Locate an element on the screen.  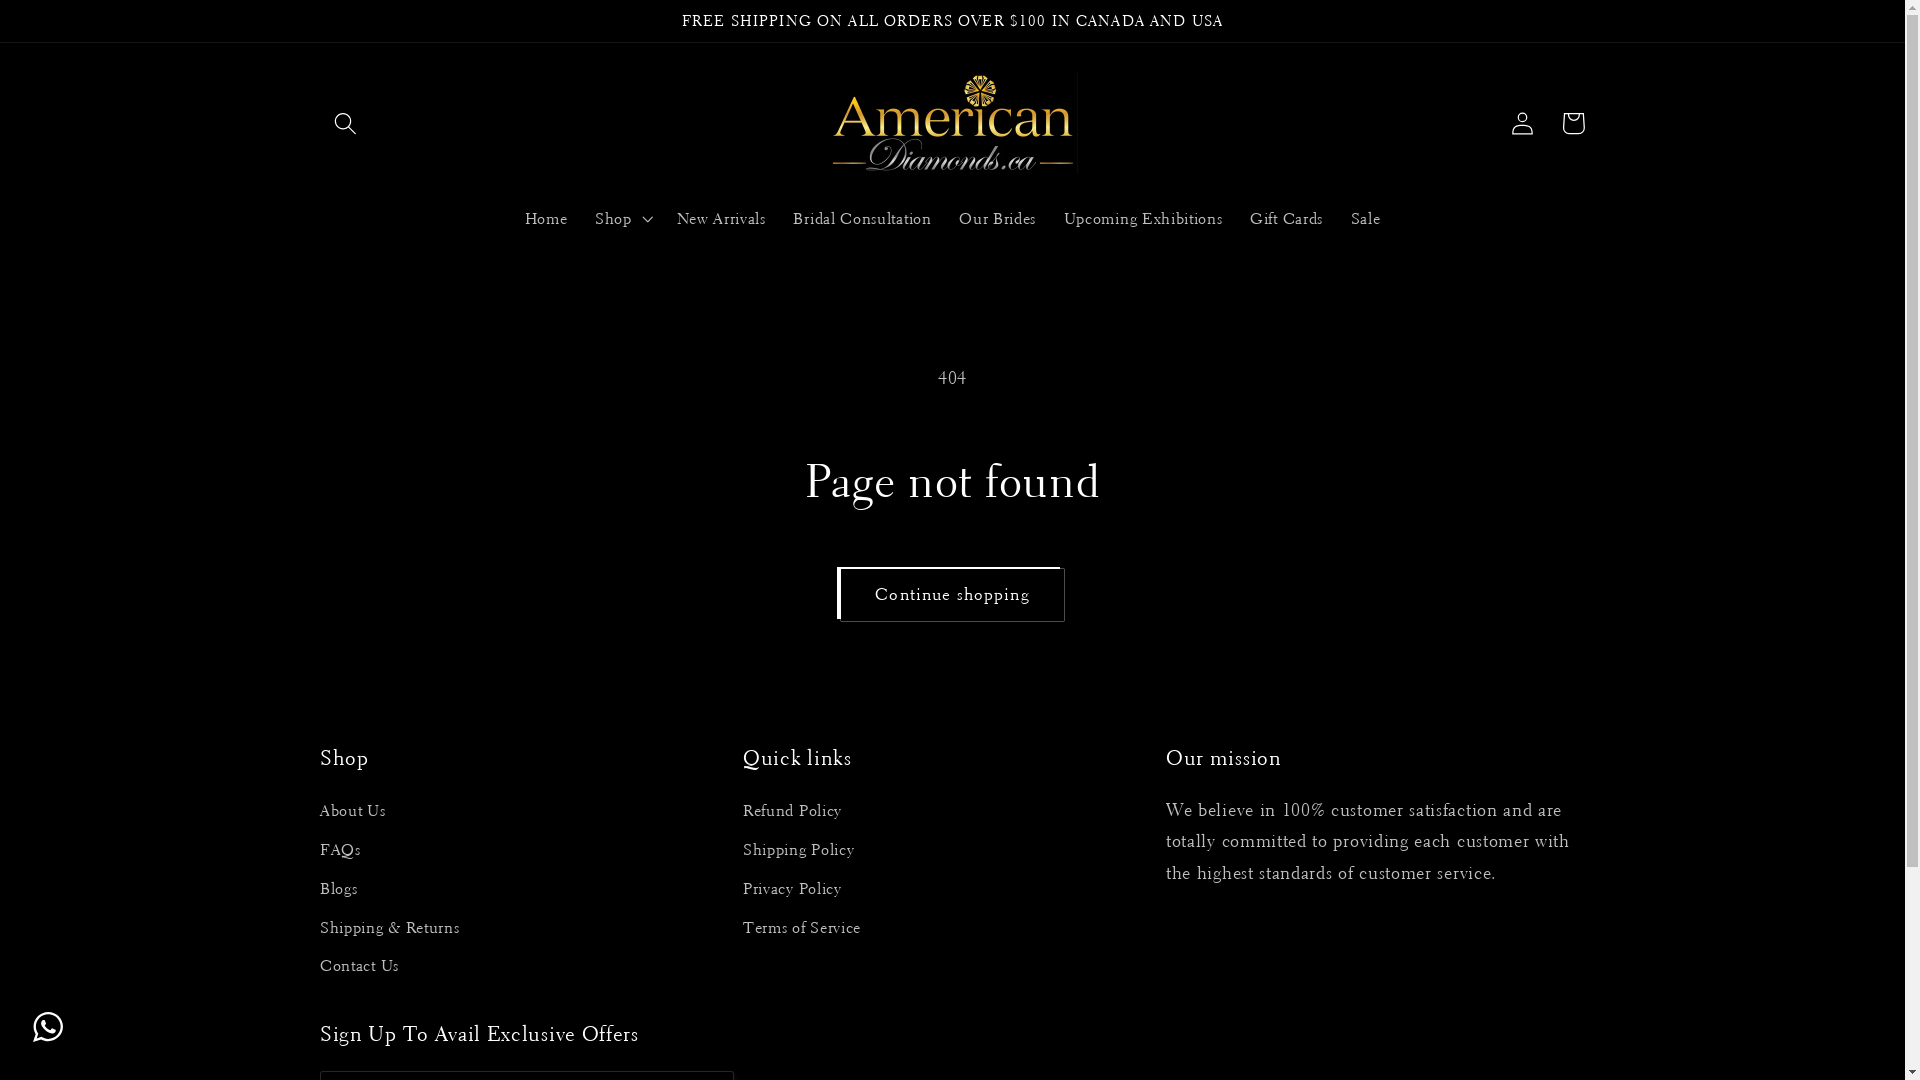
Upcoming Exhibitions is located at coordinates (1143, 219).